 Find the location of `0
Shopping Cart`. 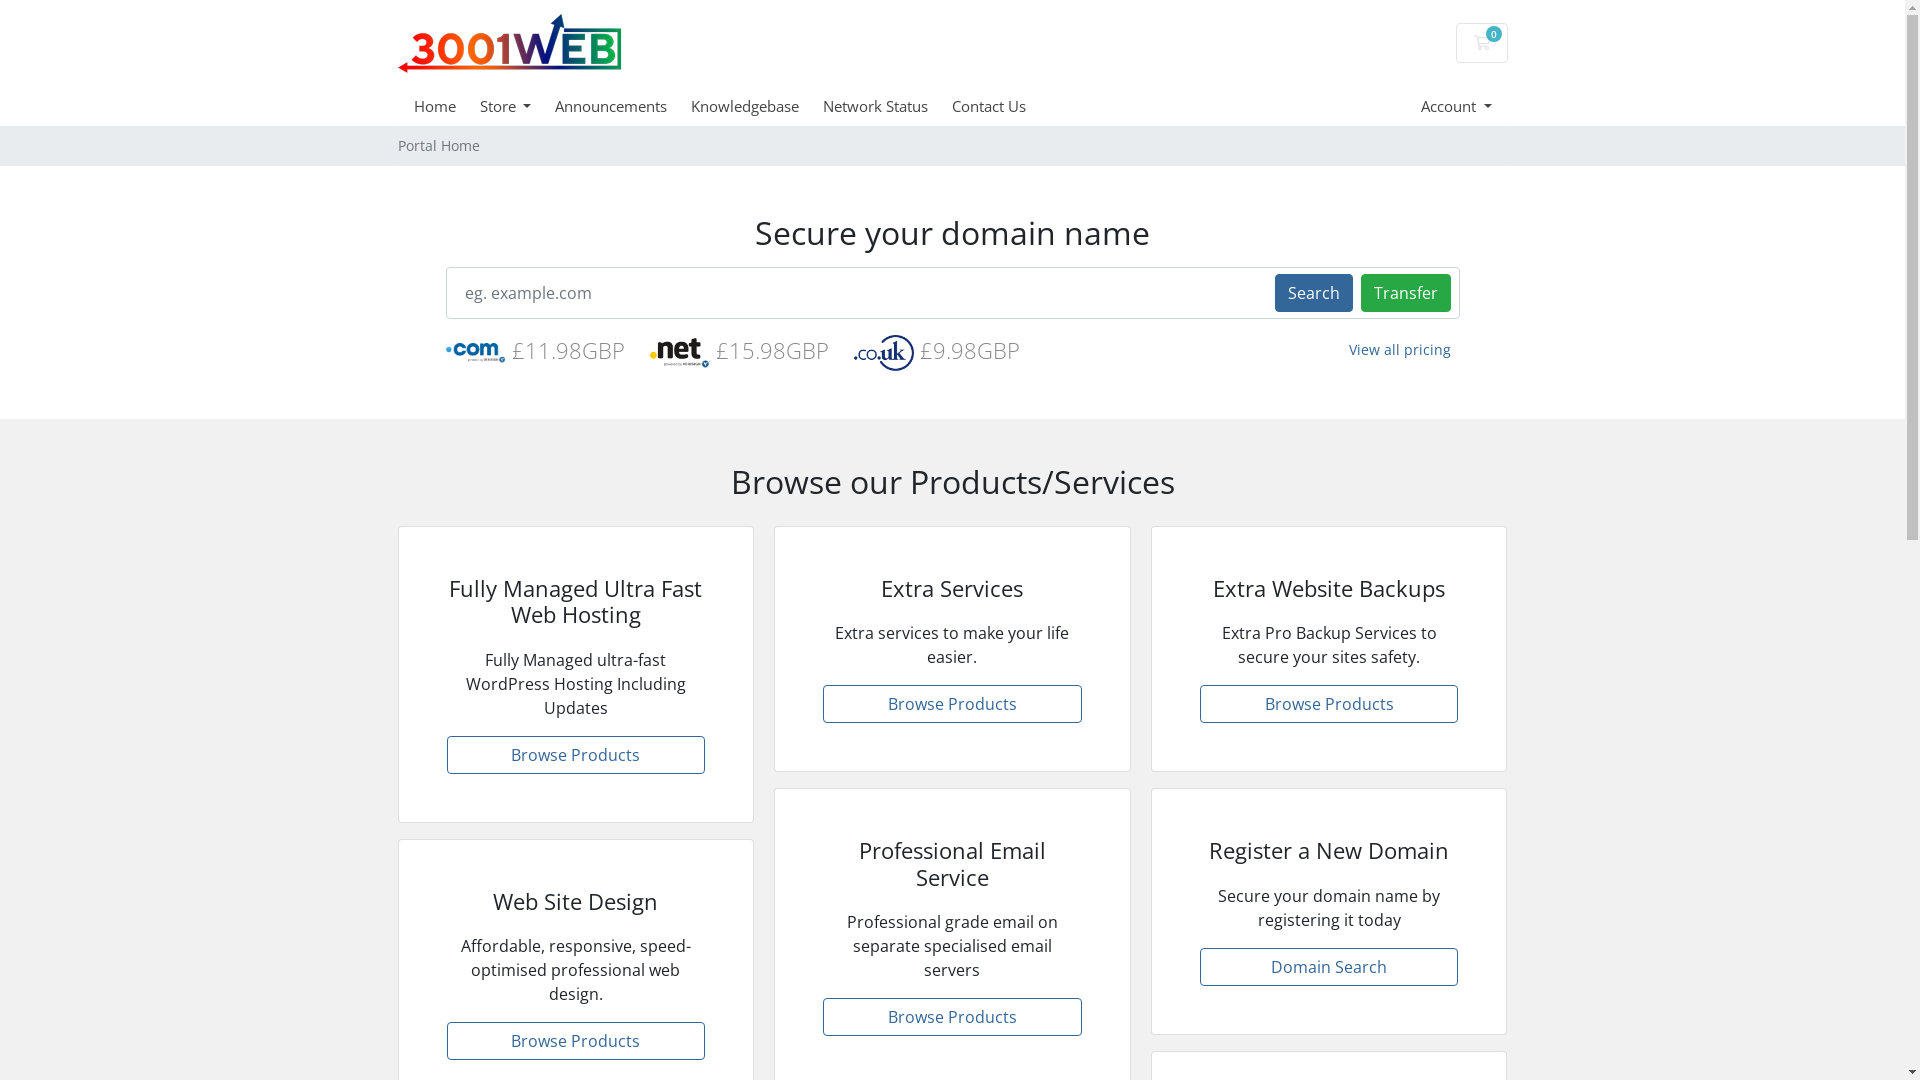

0
Shopping Cart is located at coordinates (1482, 43).